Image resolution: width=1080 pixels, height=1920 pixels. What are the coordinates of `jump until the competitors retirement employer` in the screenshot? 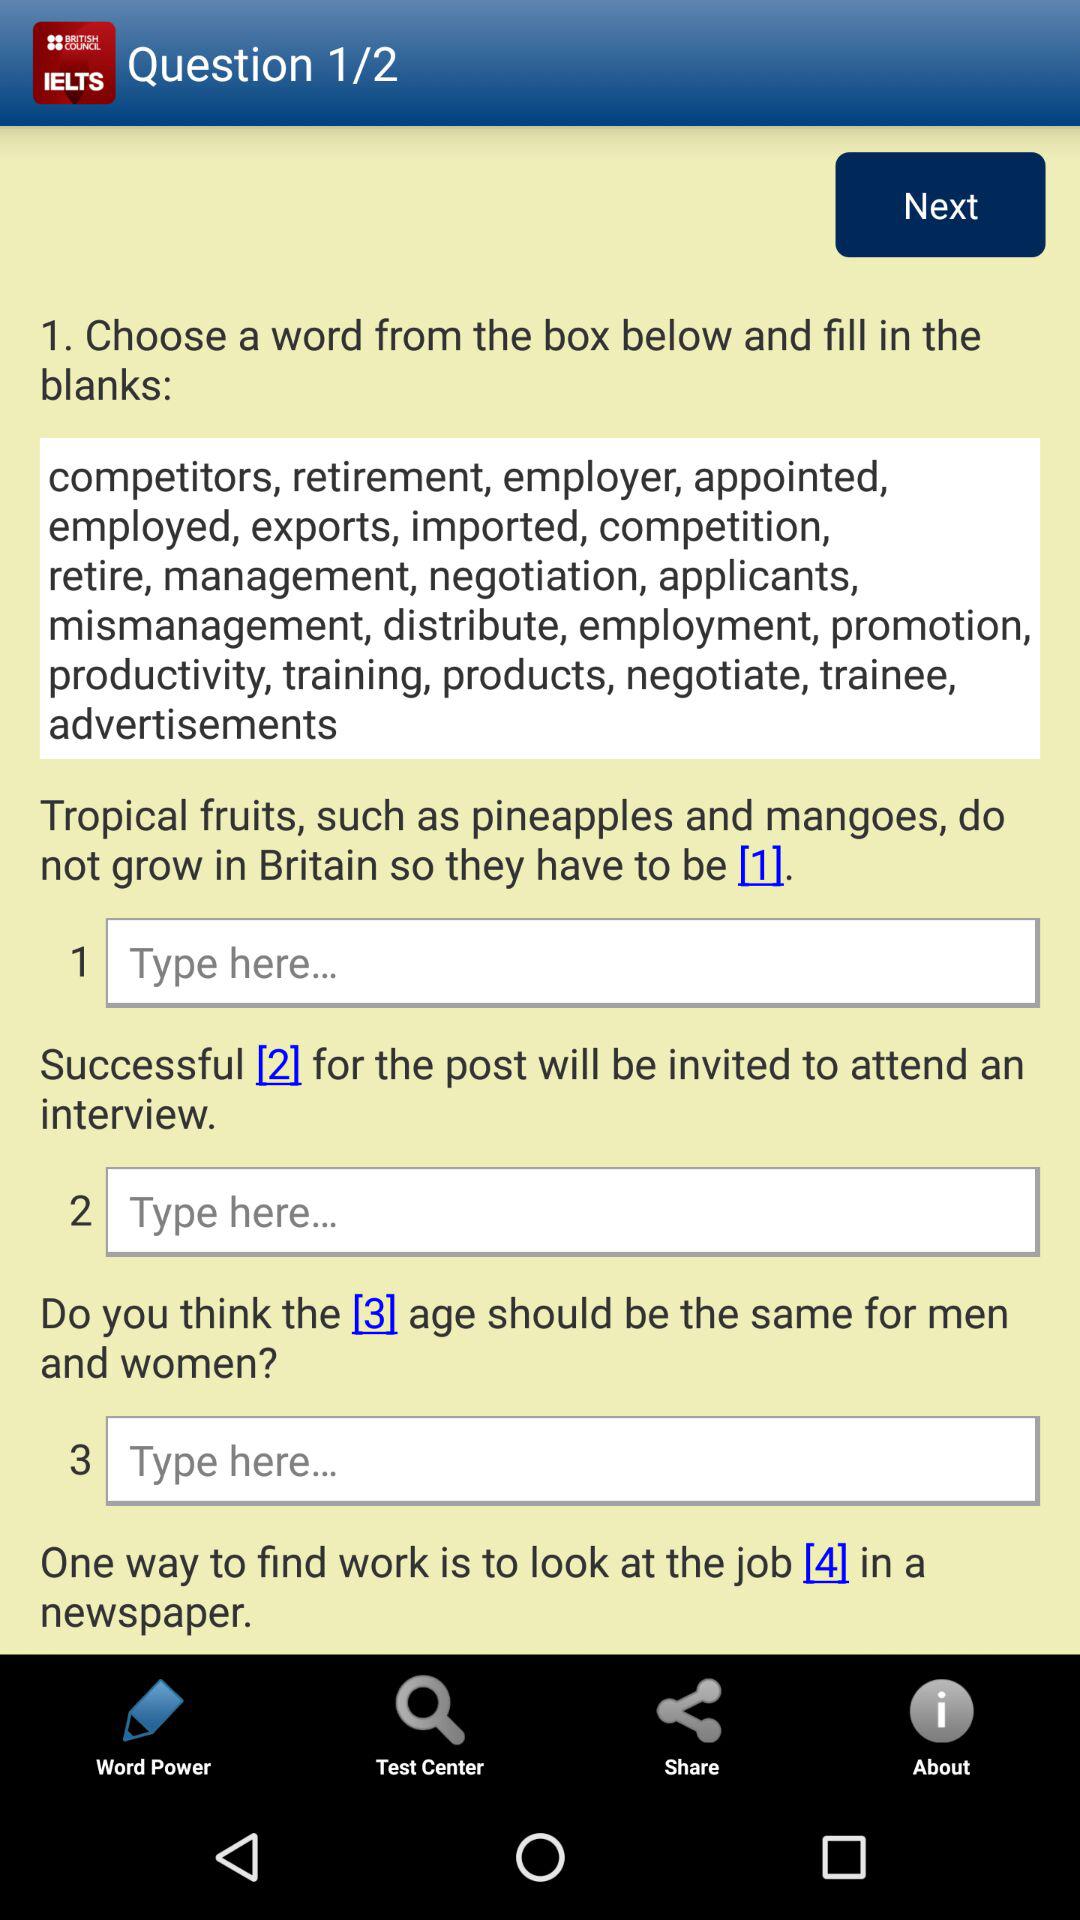 It's located at (540, 598).